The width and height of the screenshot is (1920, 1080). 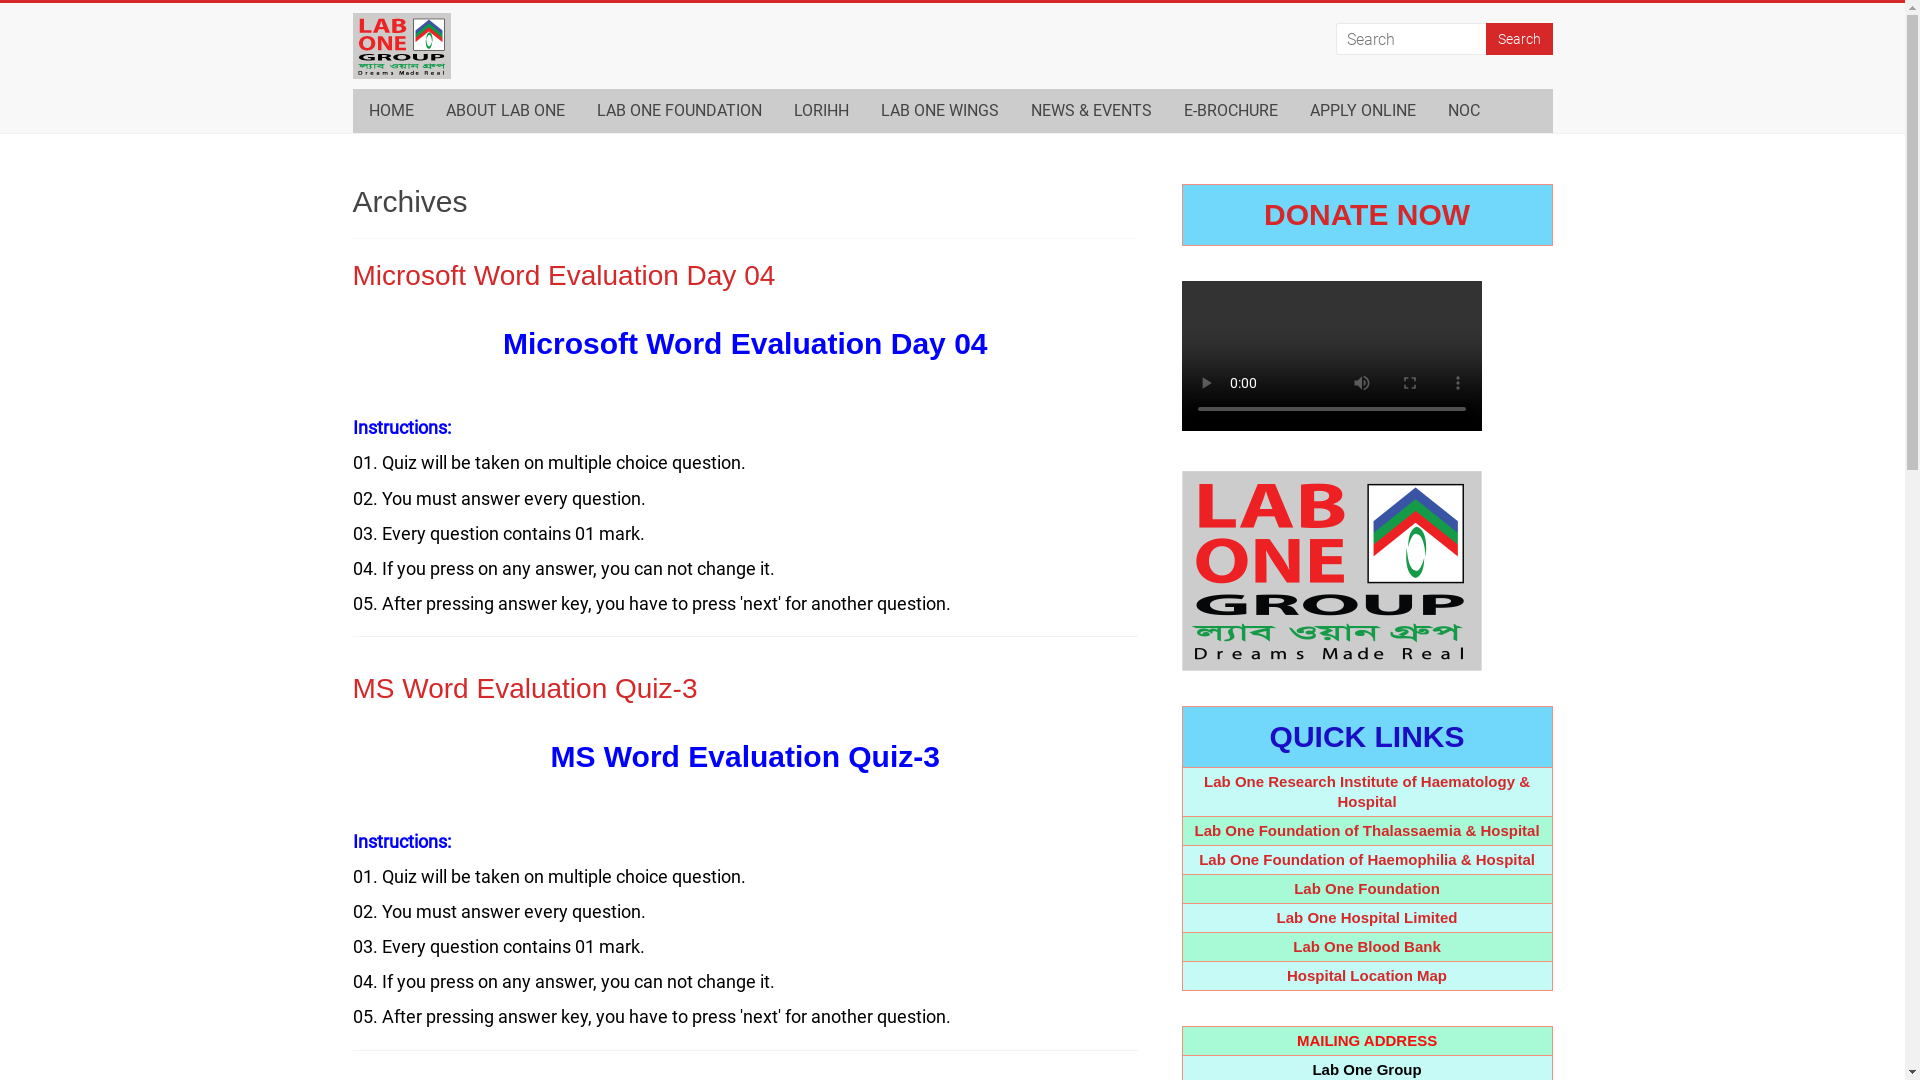 I want to click on NOC, so click(x=1464, y=111).